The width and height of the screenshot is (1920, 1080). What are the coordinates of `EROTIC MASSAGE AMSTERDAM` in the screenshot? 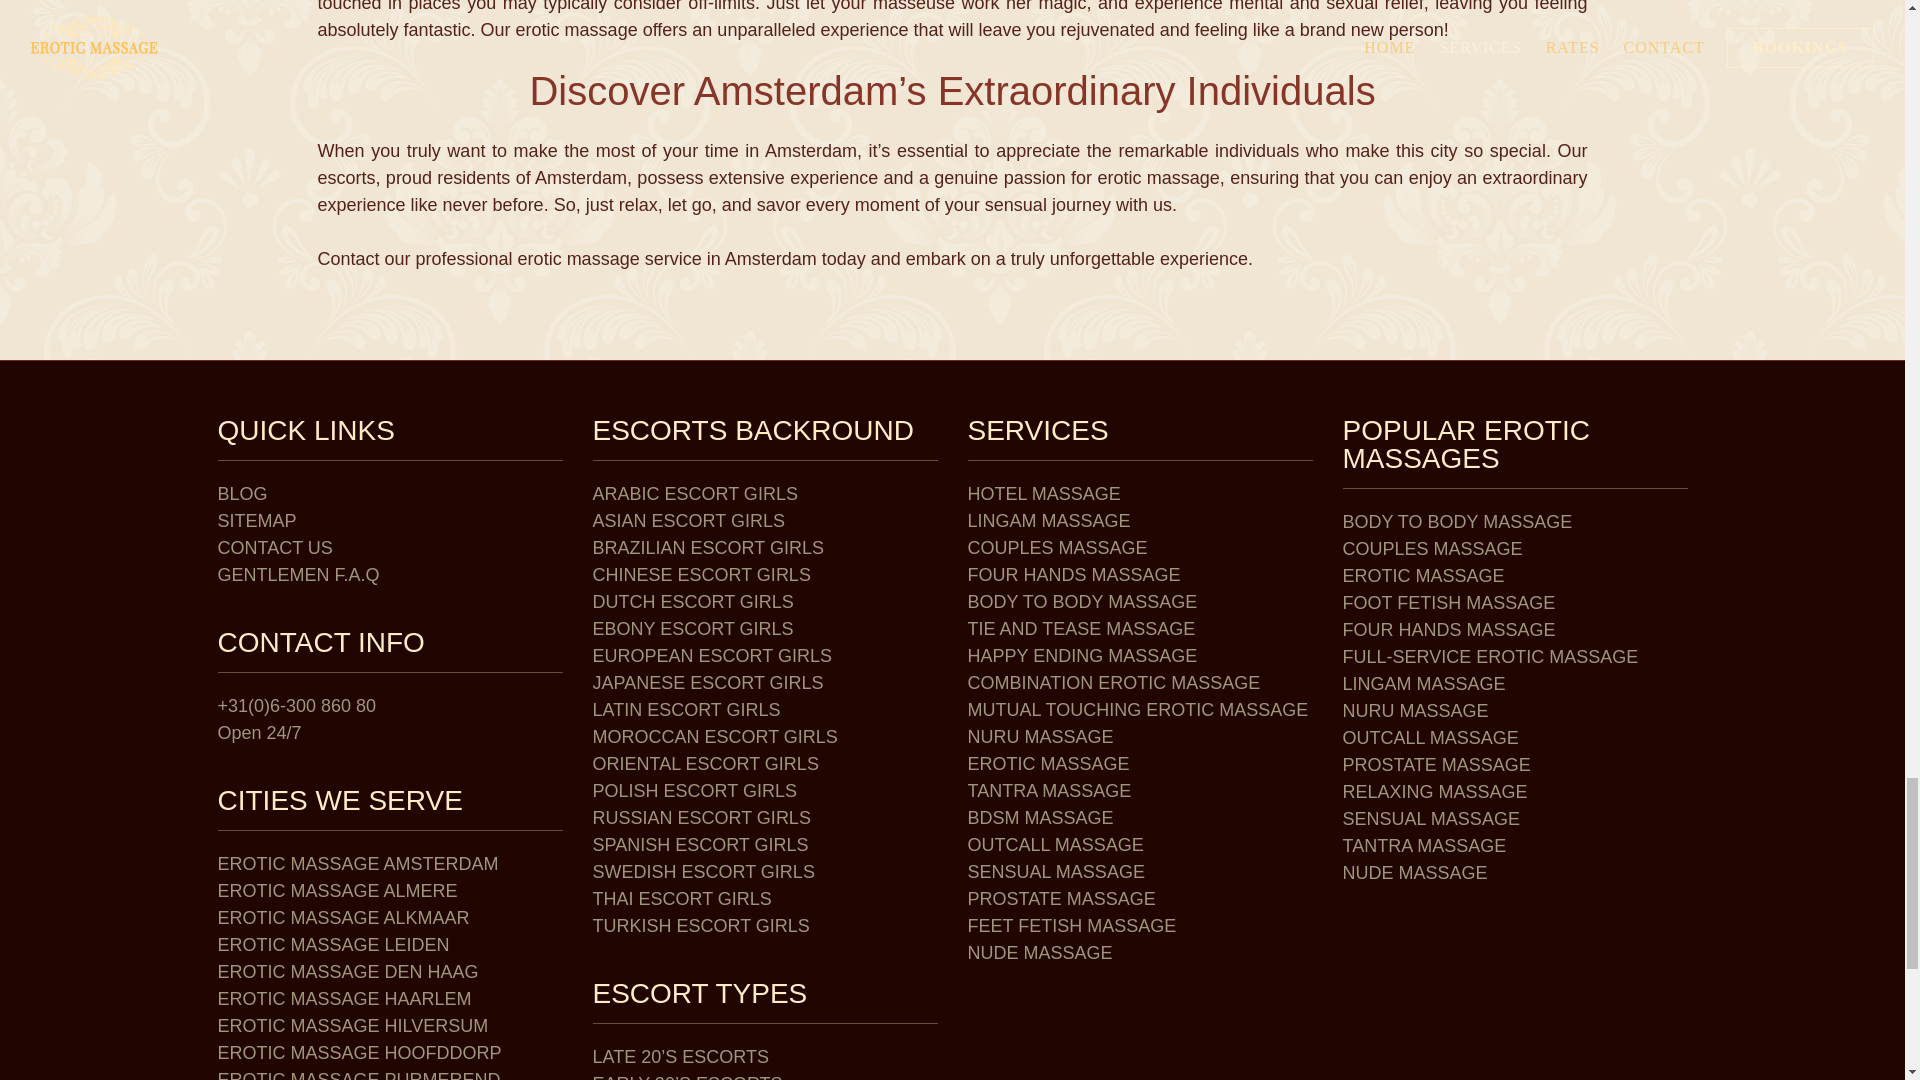 It's located at (358, 864).